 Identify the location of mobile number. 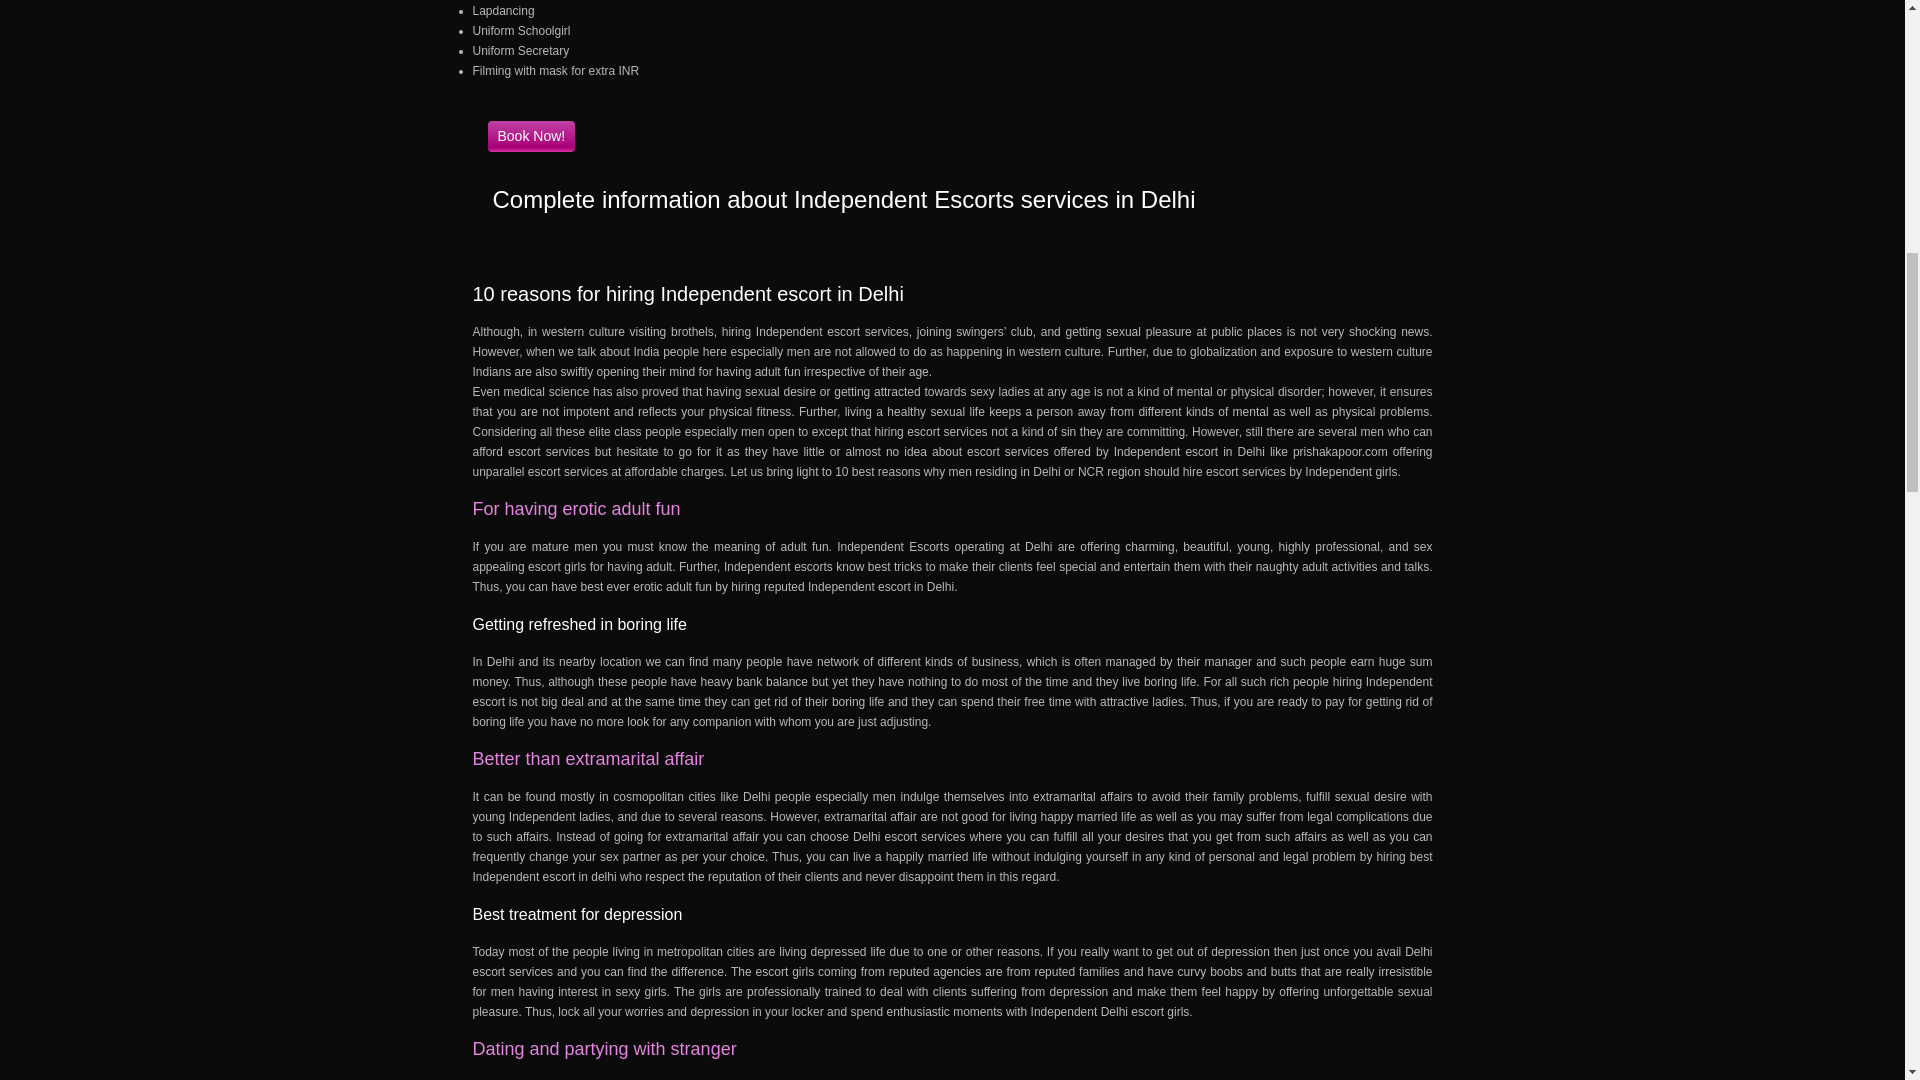
(532, 136).